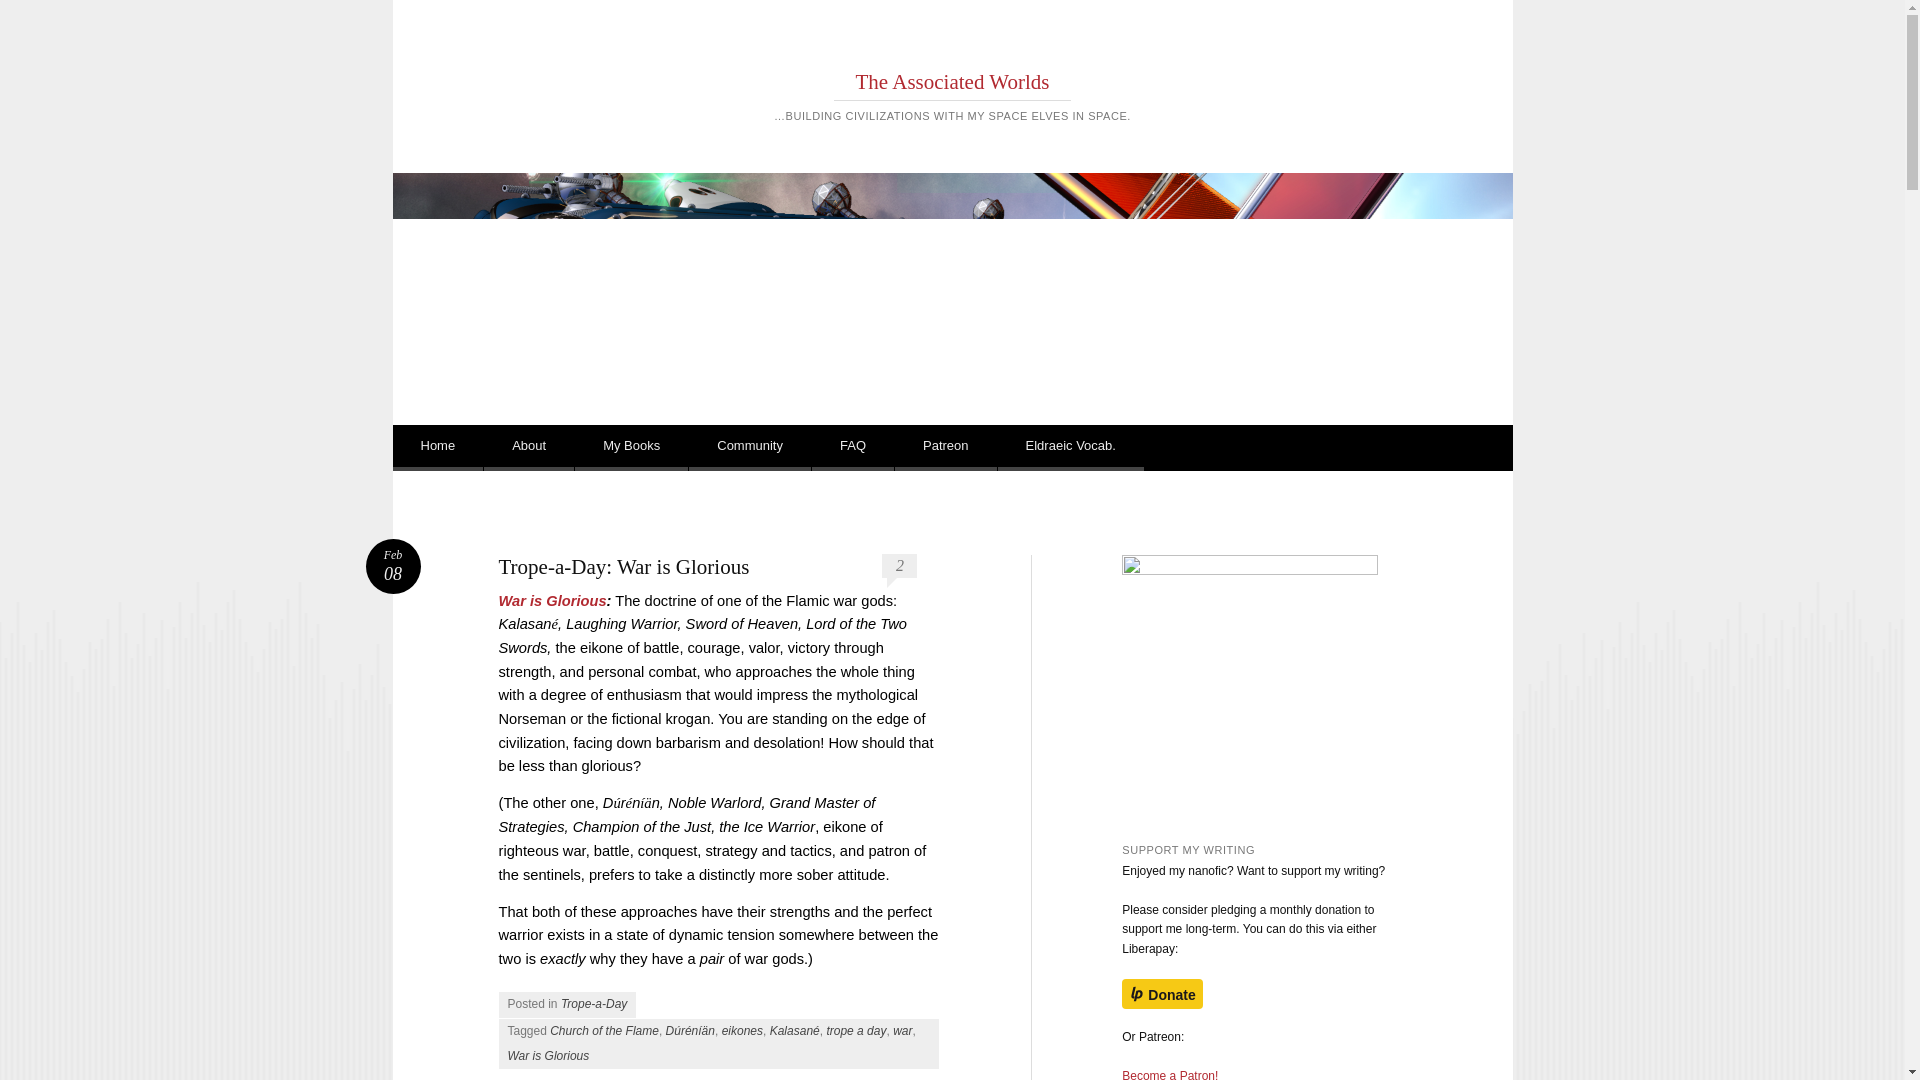  I want to click on war, so click(548, 1055).